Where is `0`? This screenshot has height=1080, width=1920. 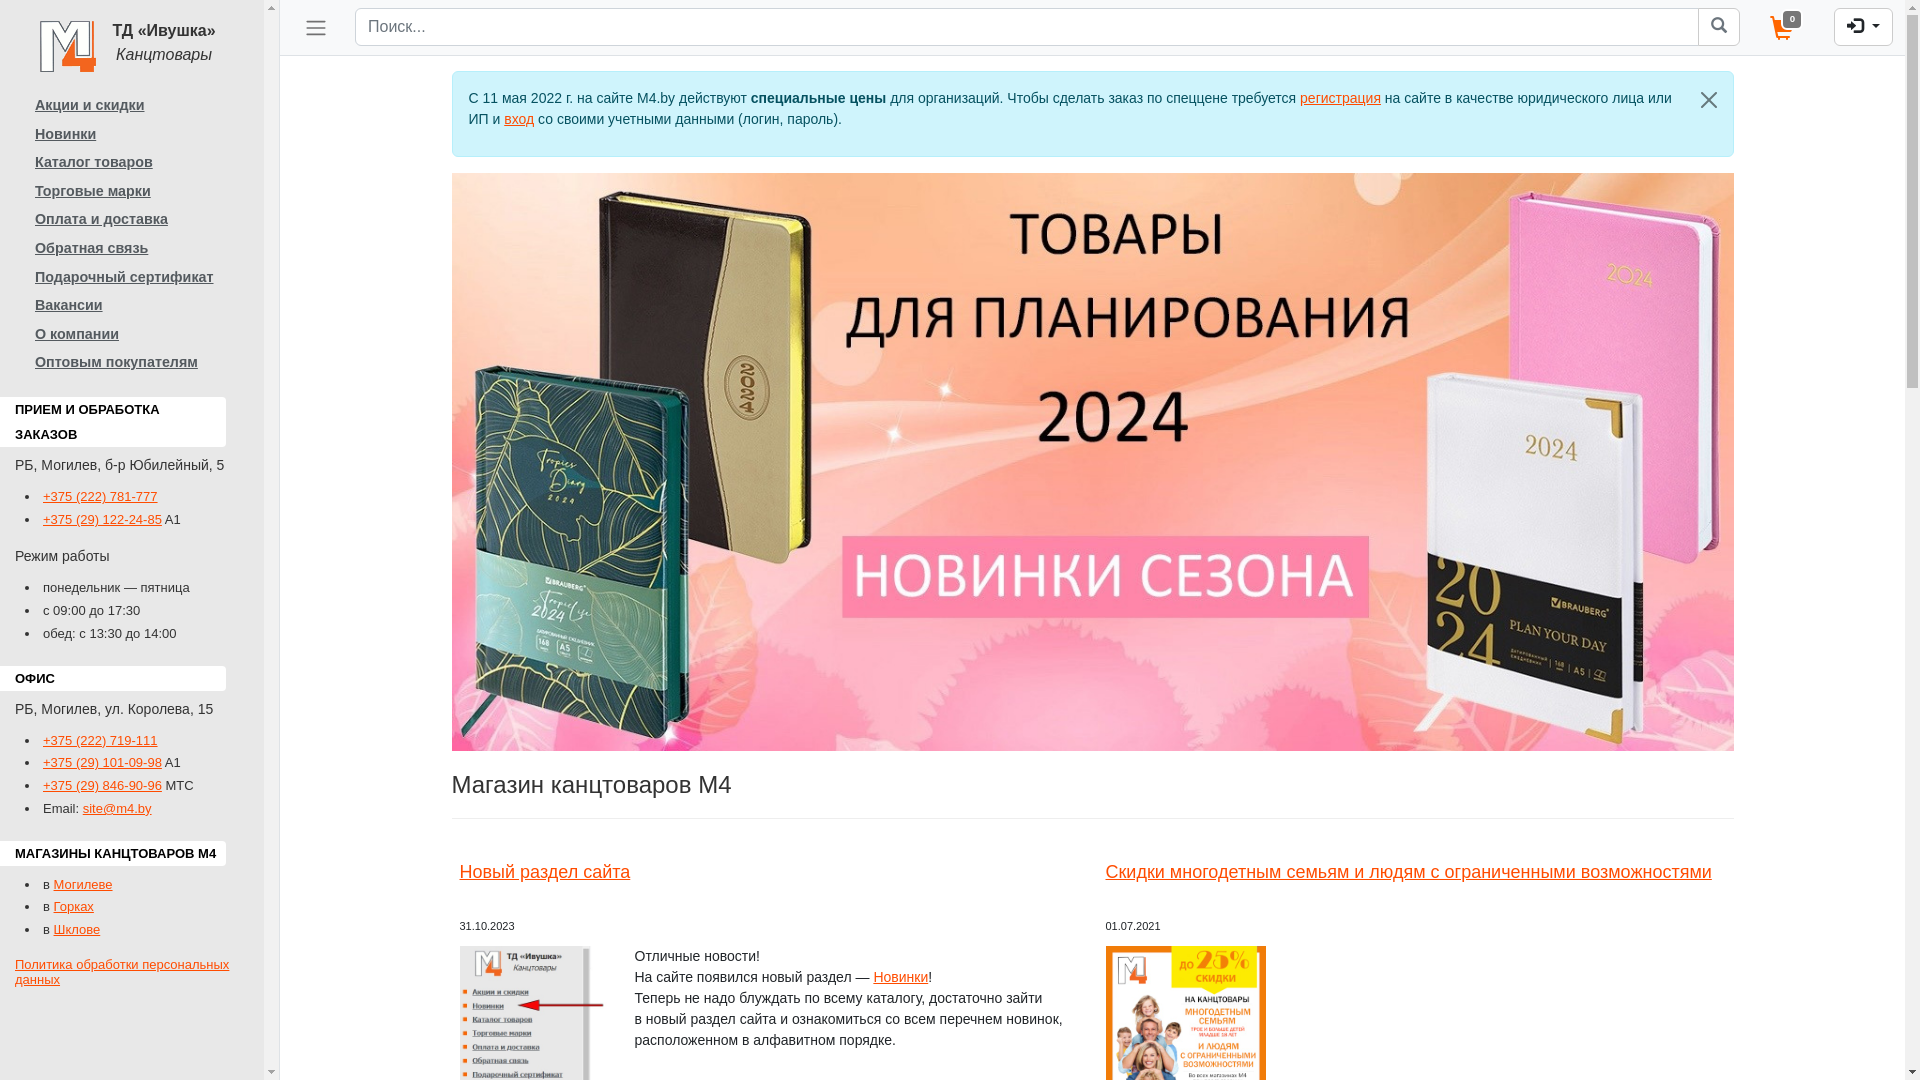 0 is located at coordinates (1788, 28).